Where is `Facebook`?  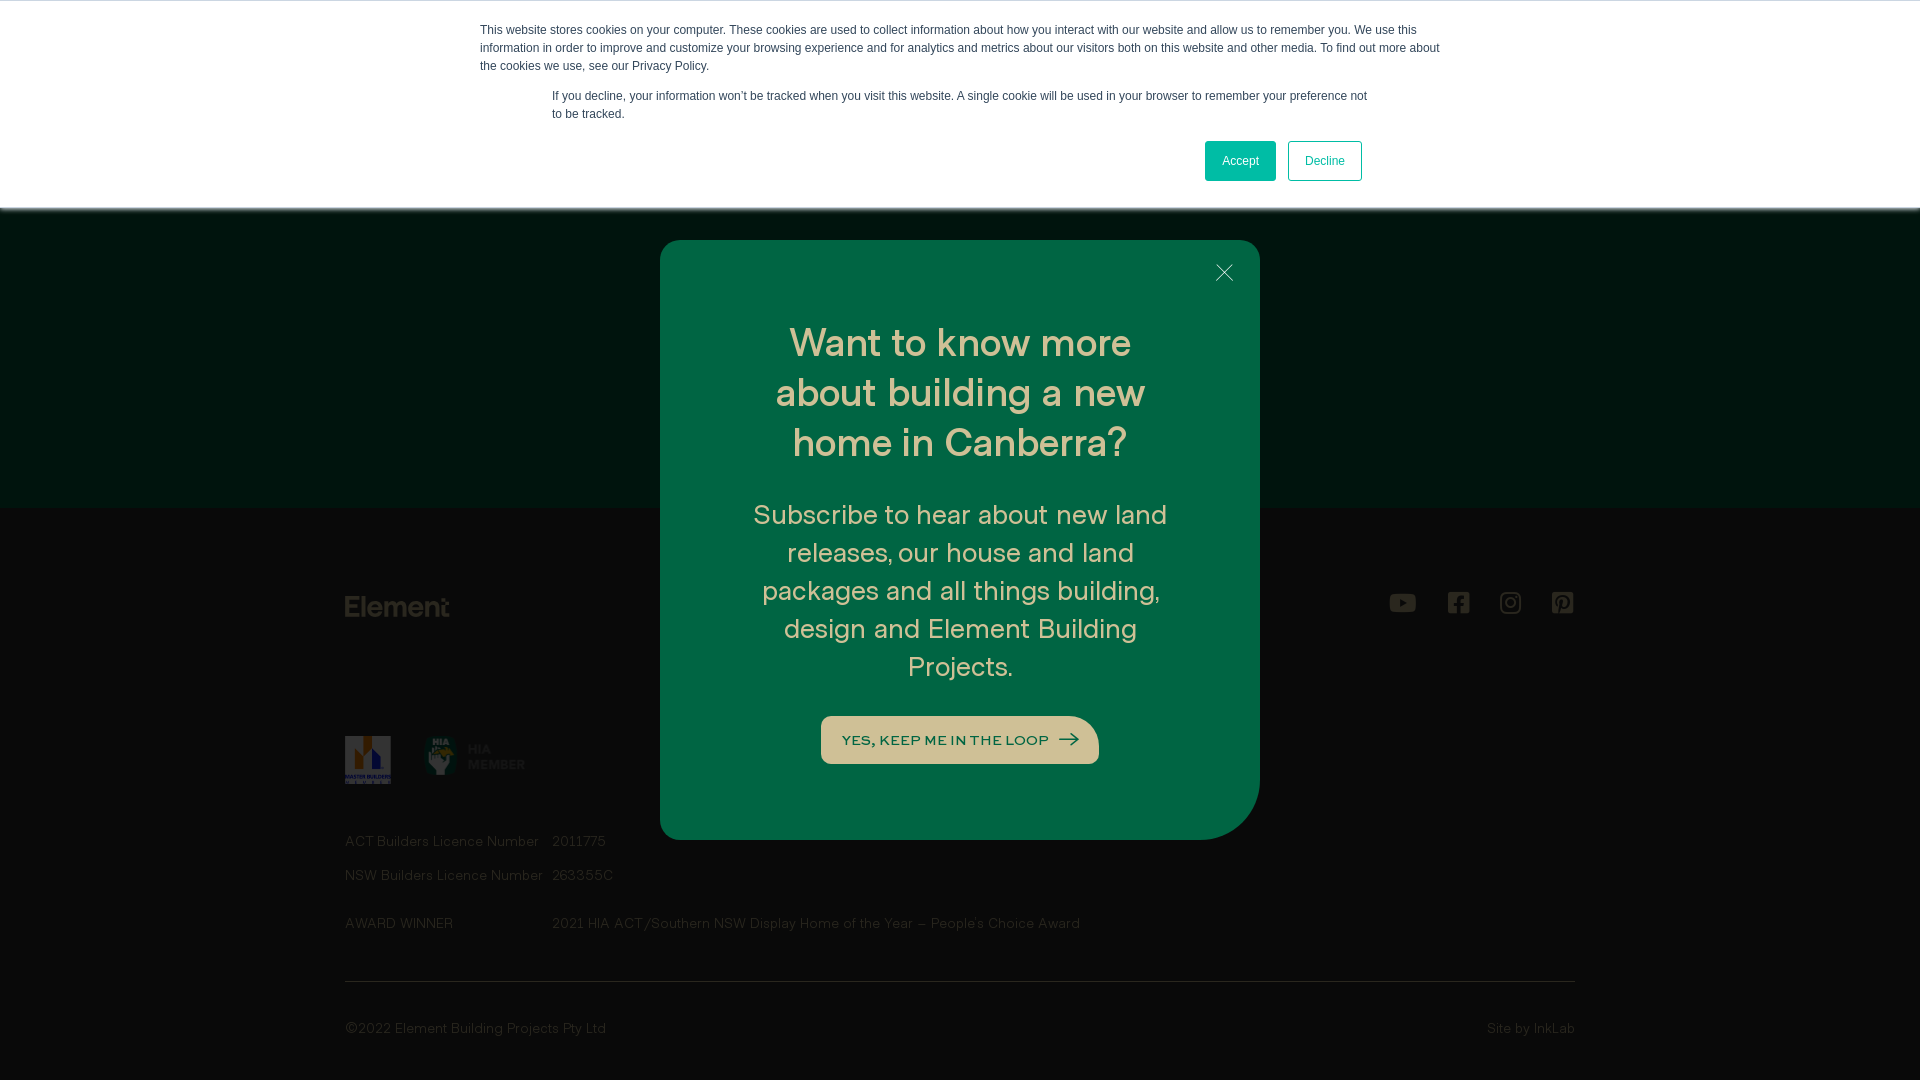
Facebook is located at coordinates (1458, 604).